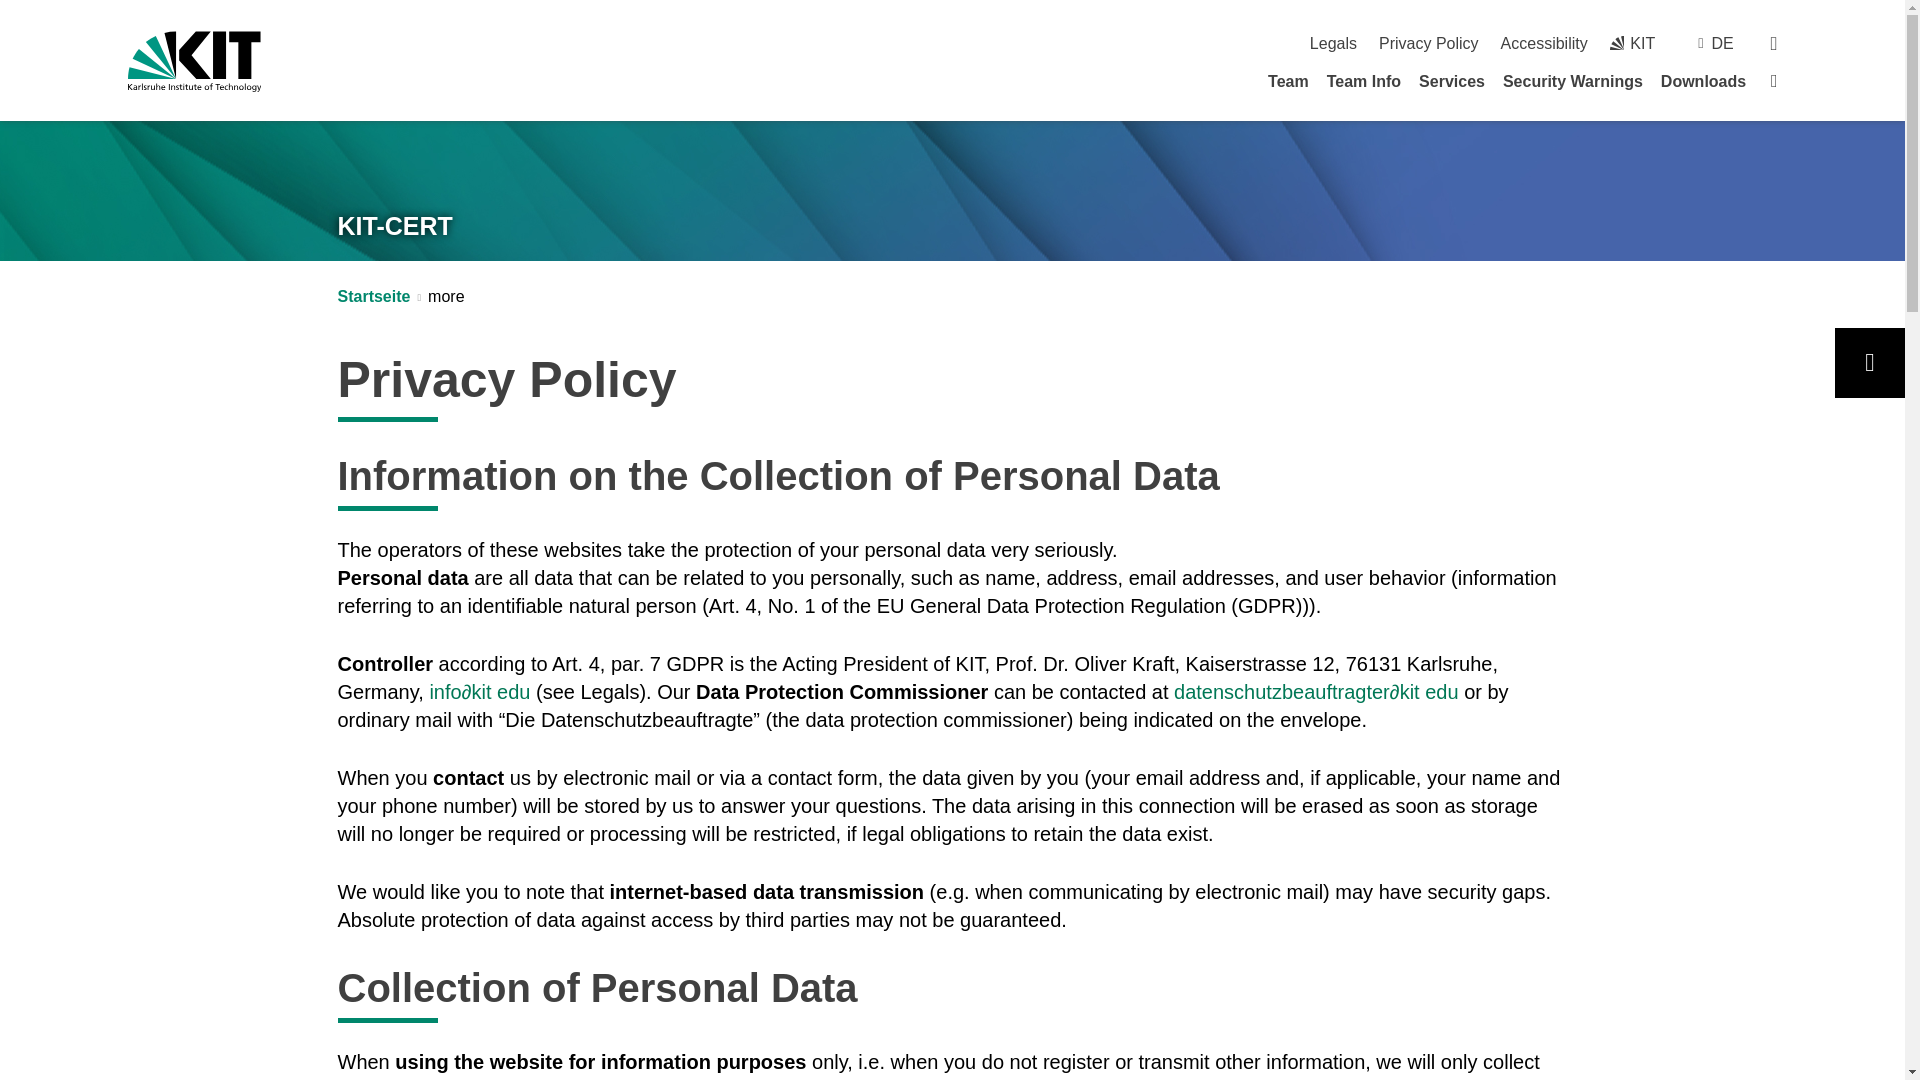  Describe the element at coordinates (1451, 81) in the screenshot. I see `Services` at that location.